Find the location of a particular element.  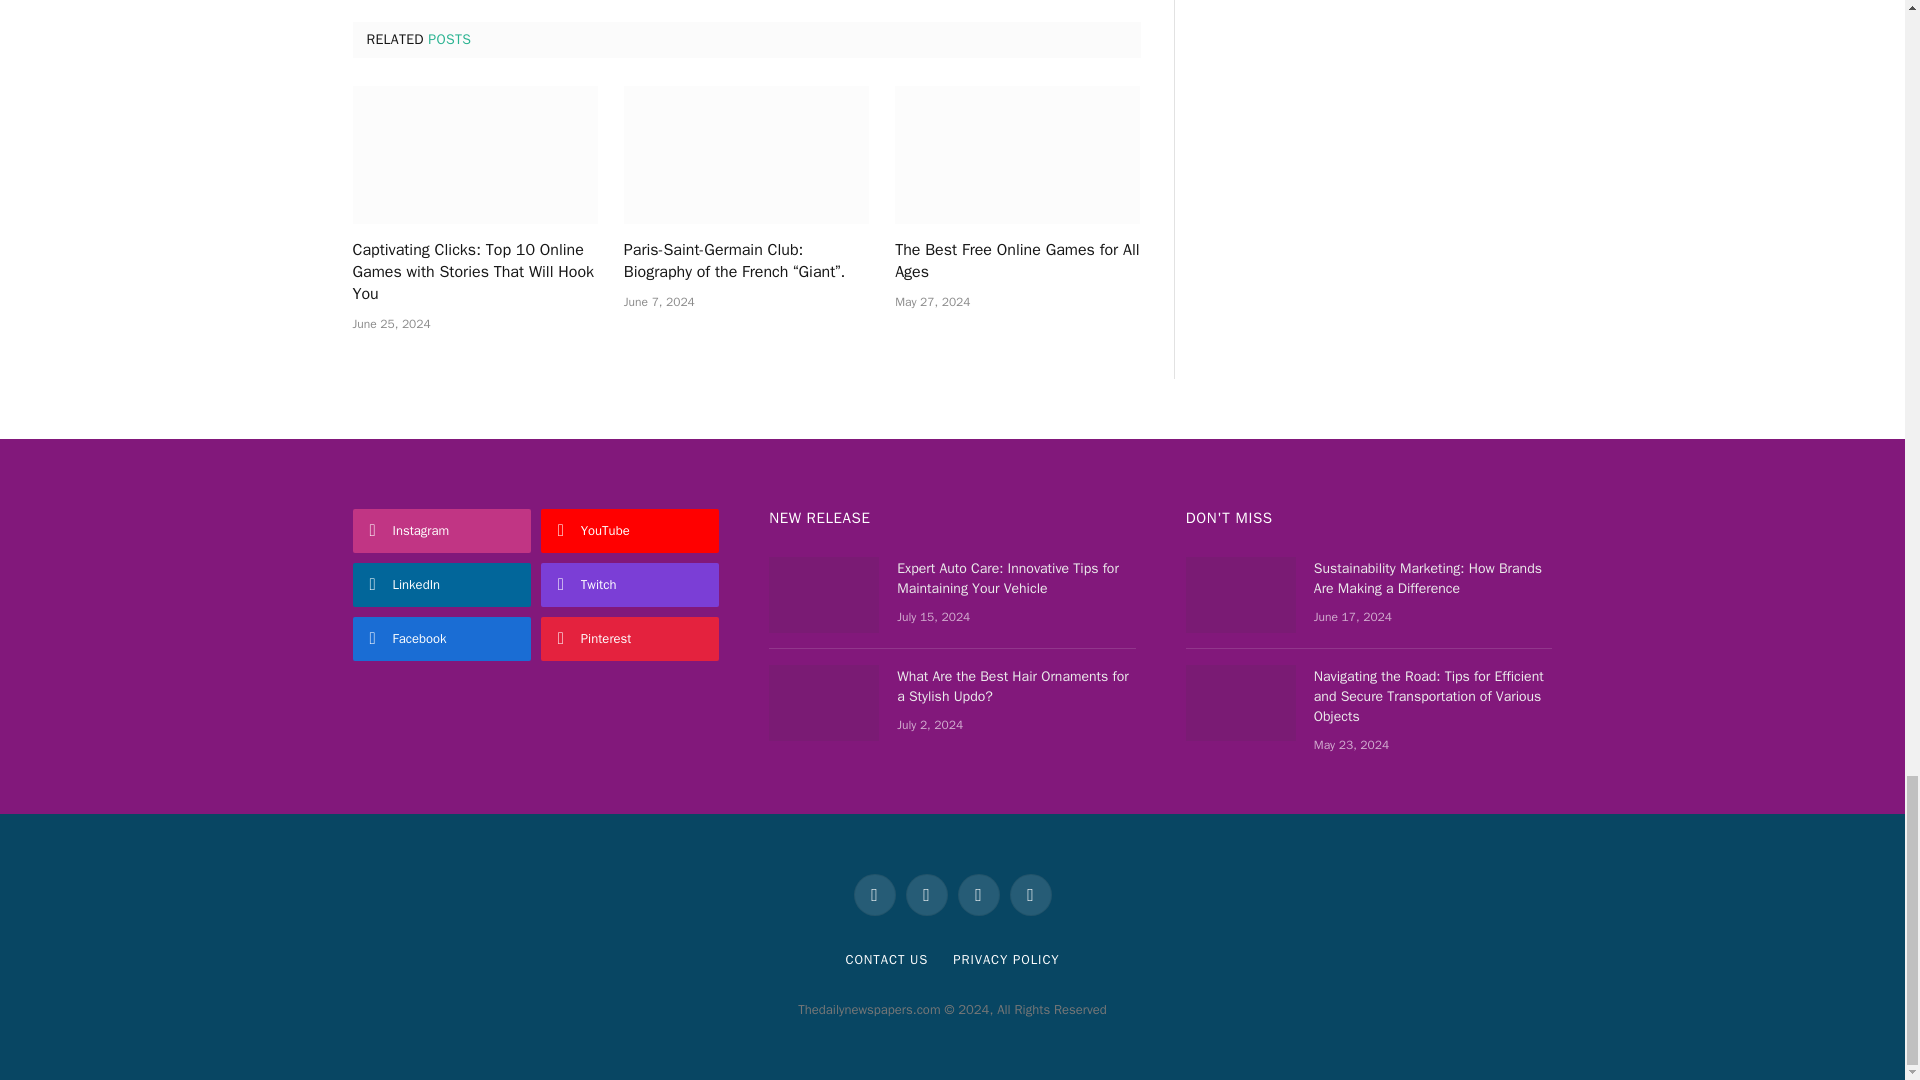

The Best Free Online Games for All Ages is located at coordinates (1017, 262).